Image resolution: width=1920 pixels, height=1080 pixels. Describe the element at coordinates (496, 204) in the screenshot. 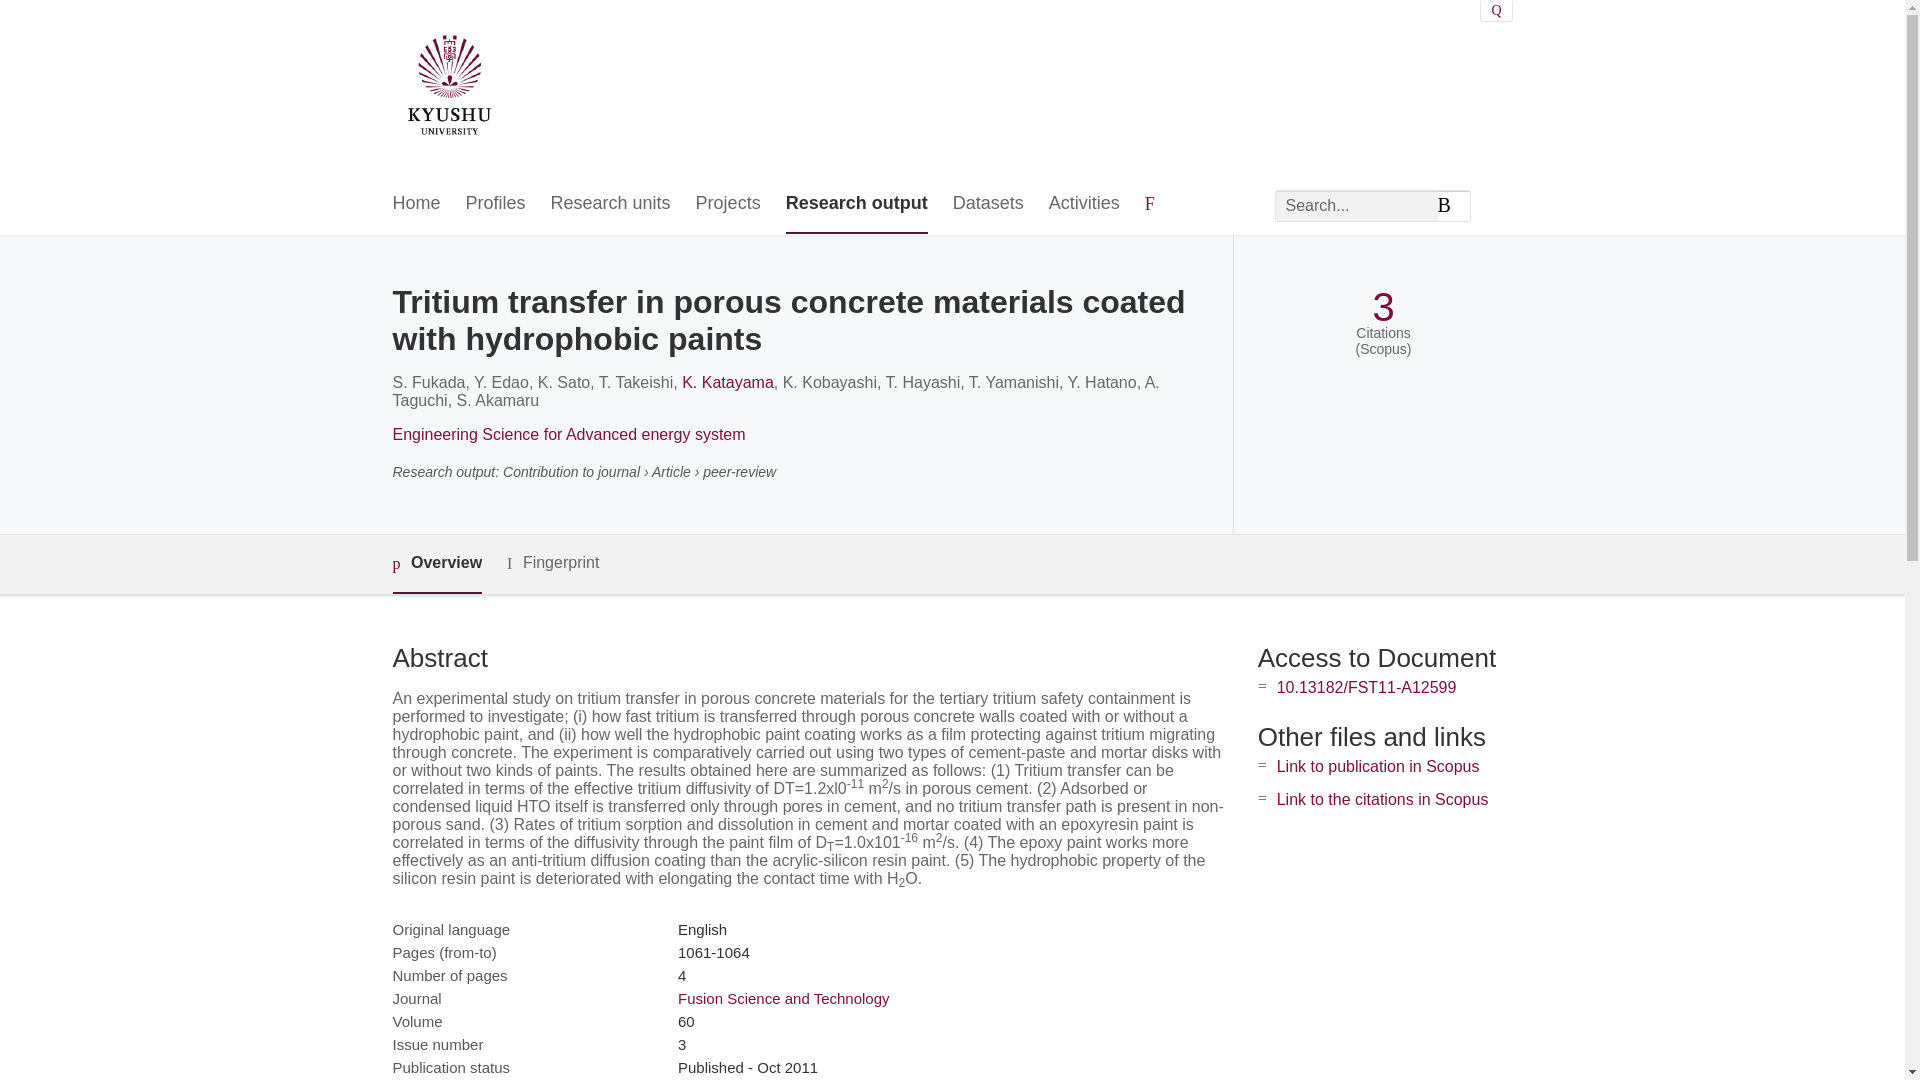

I see `Profiles` at that location.